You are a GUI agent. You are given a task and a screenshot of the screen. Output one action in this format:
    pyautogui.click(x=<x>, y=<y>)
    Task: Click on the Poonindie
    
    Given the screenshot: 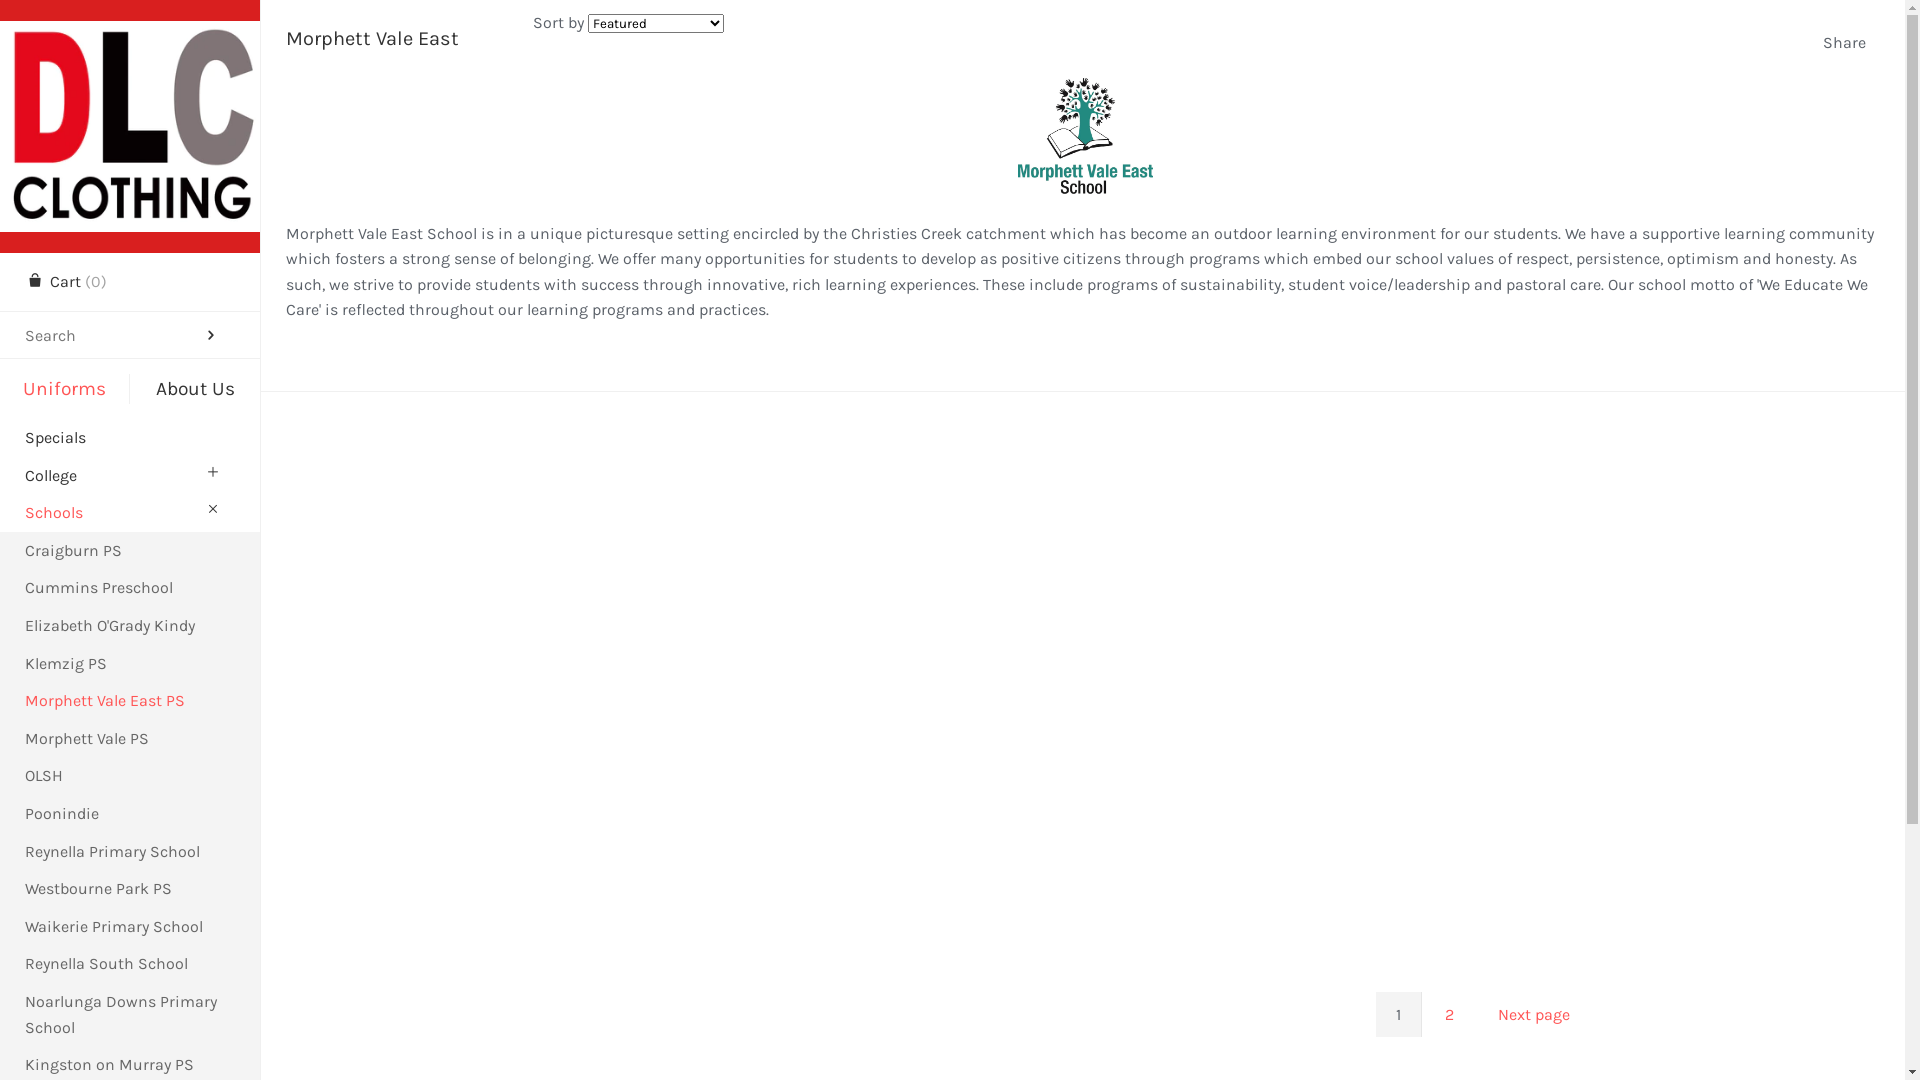 What is the action you would take?
    pyautogui.click(x=130, y=814)
    